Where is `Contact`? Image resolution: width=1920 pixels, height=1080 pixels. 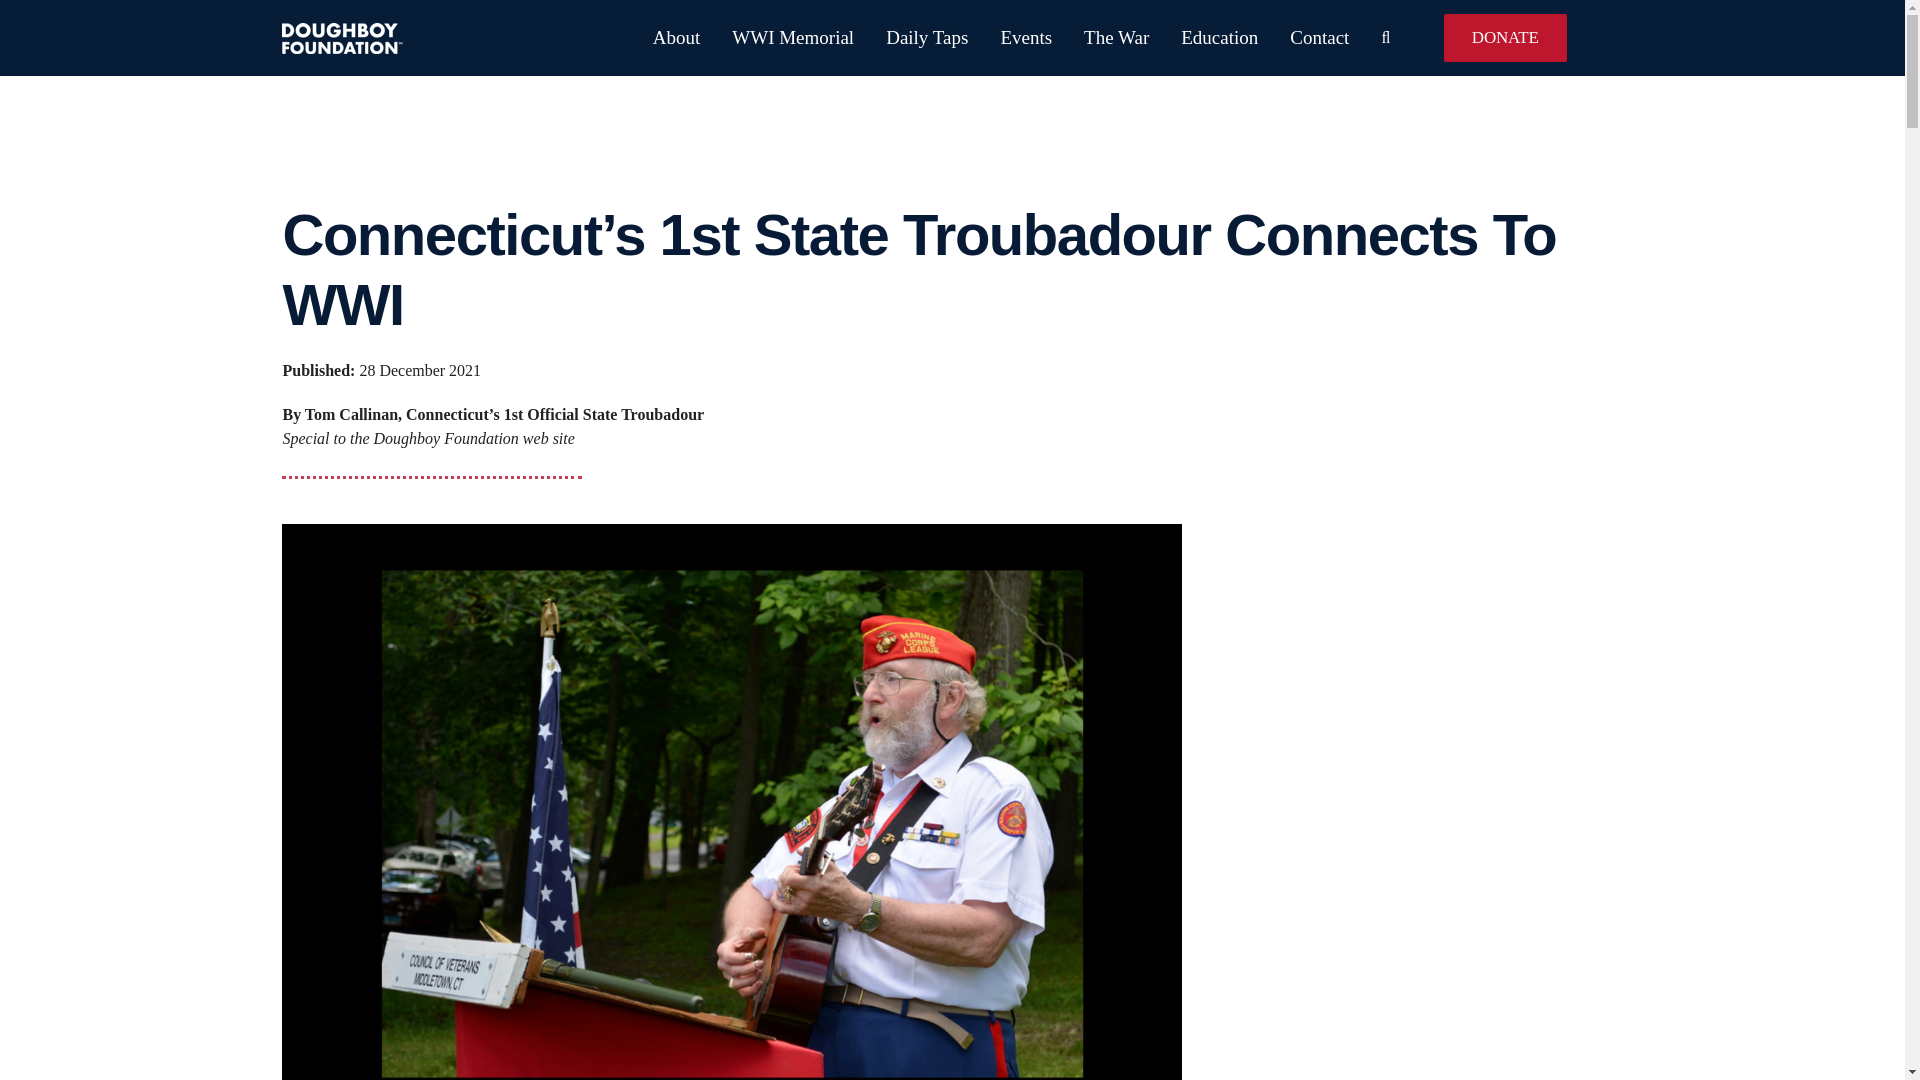
Contact is located at coordinates (1303, 38).